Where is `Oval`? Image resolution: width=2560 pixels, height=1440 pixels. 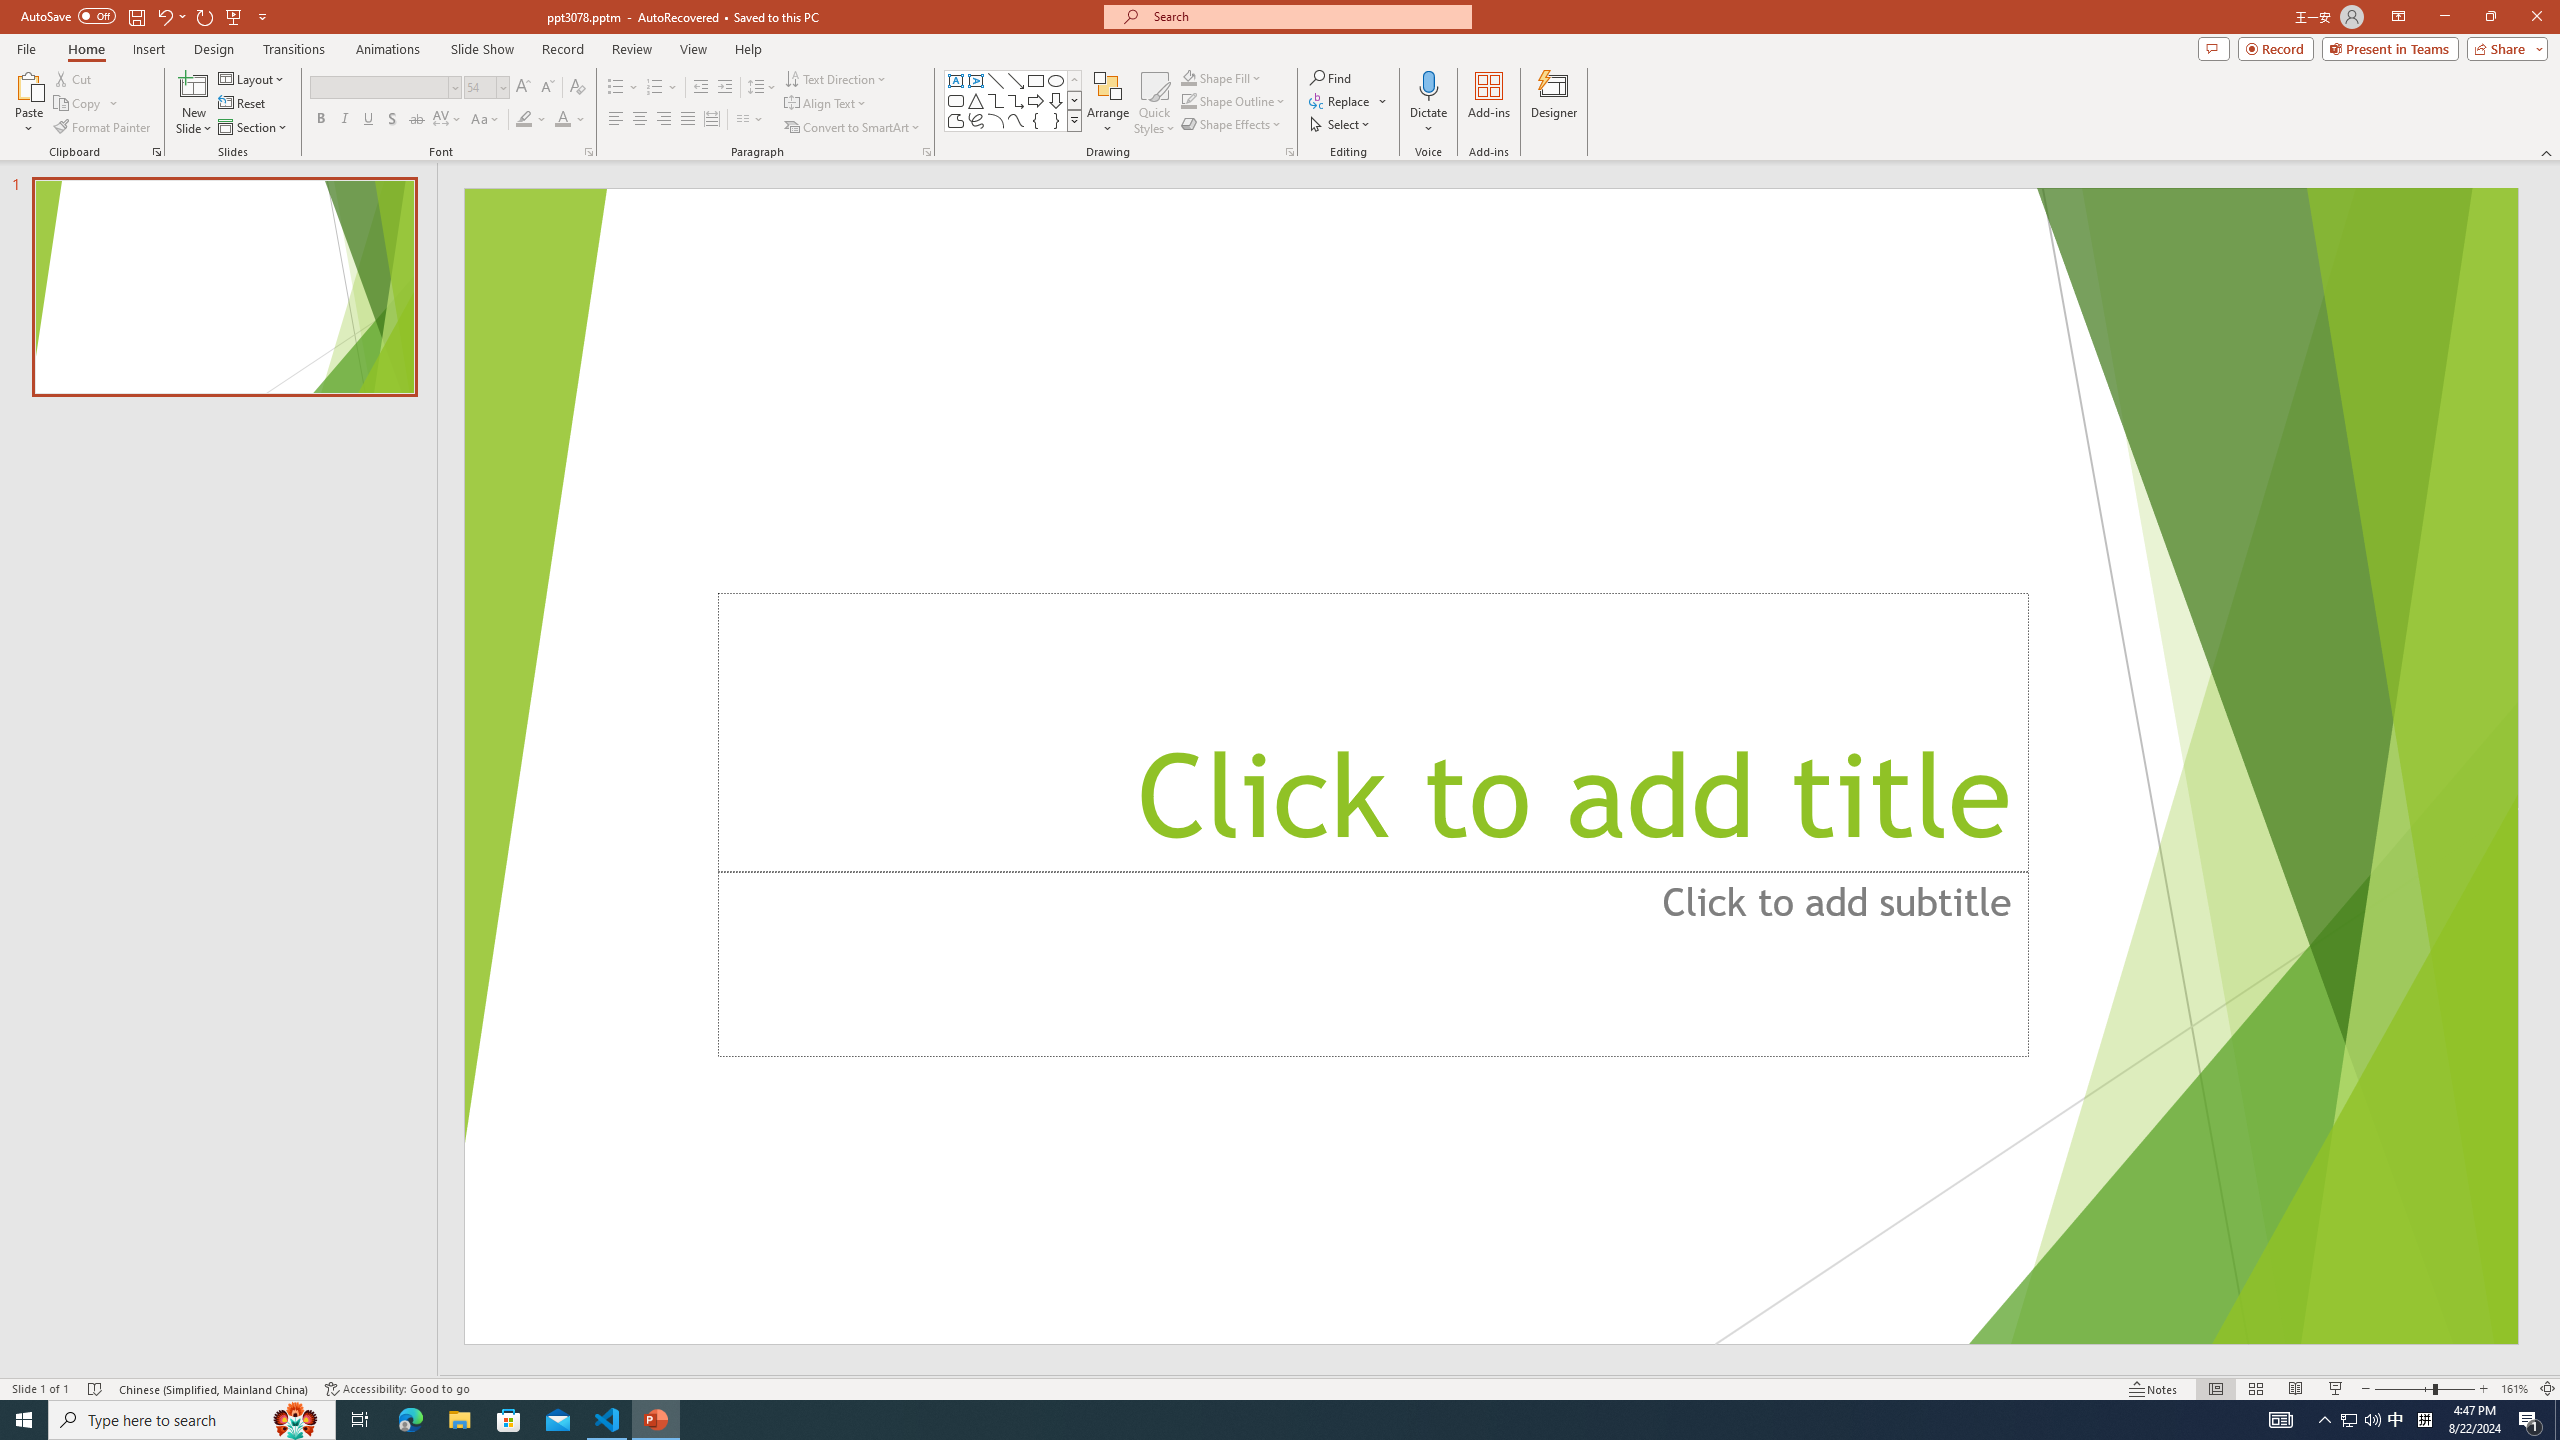 Oval is located at coordinates (1056, 80).